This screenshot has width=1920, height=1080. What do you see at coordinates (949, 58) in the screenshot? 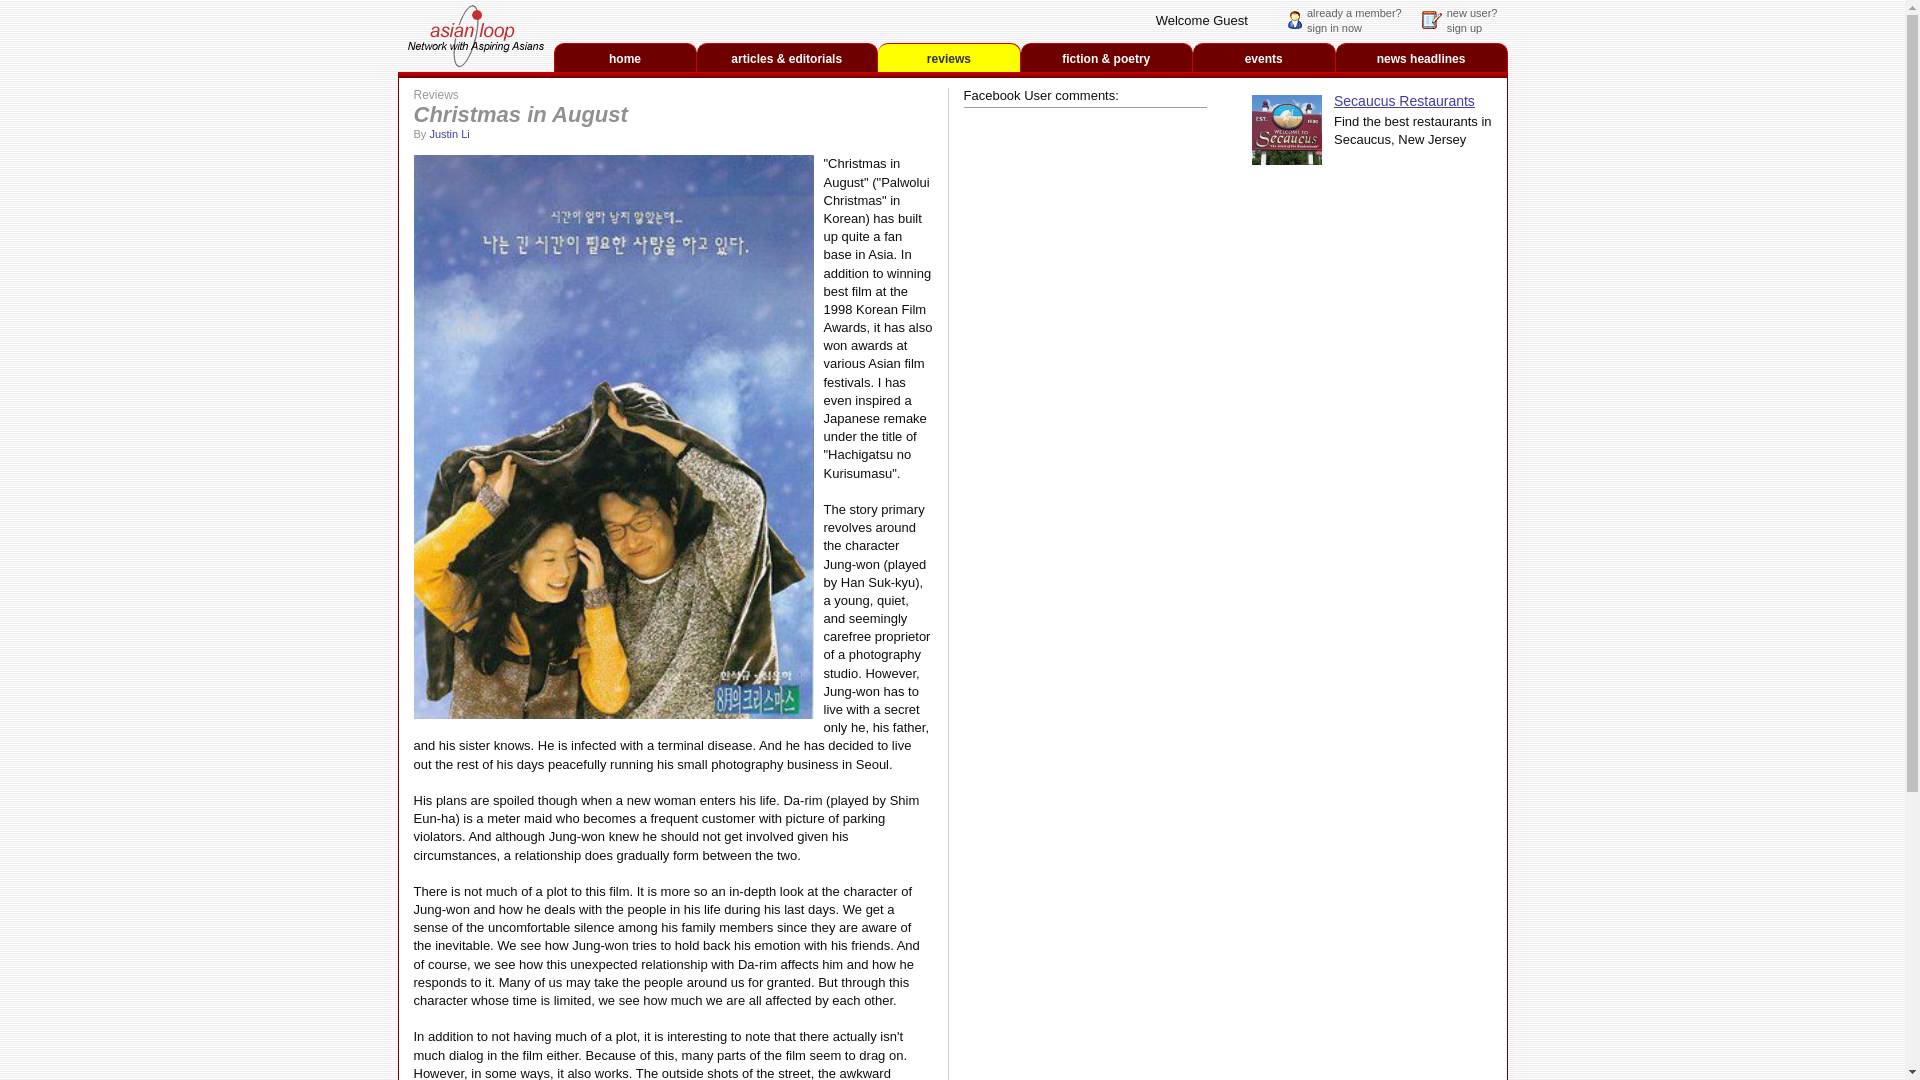
I see `events` at bounding box center [949, 58].